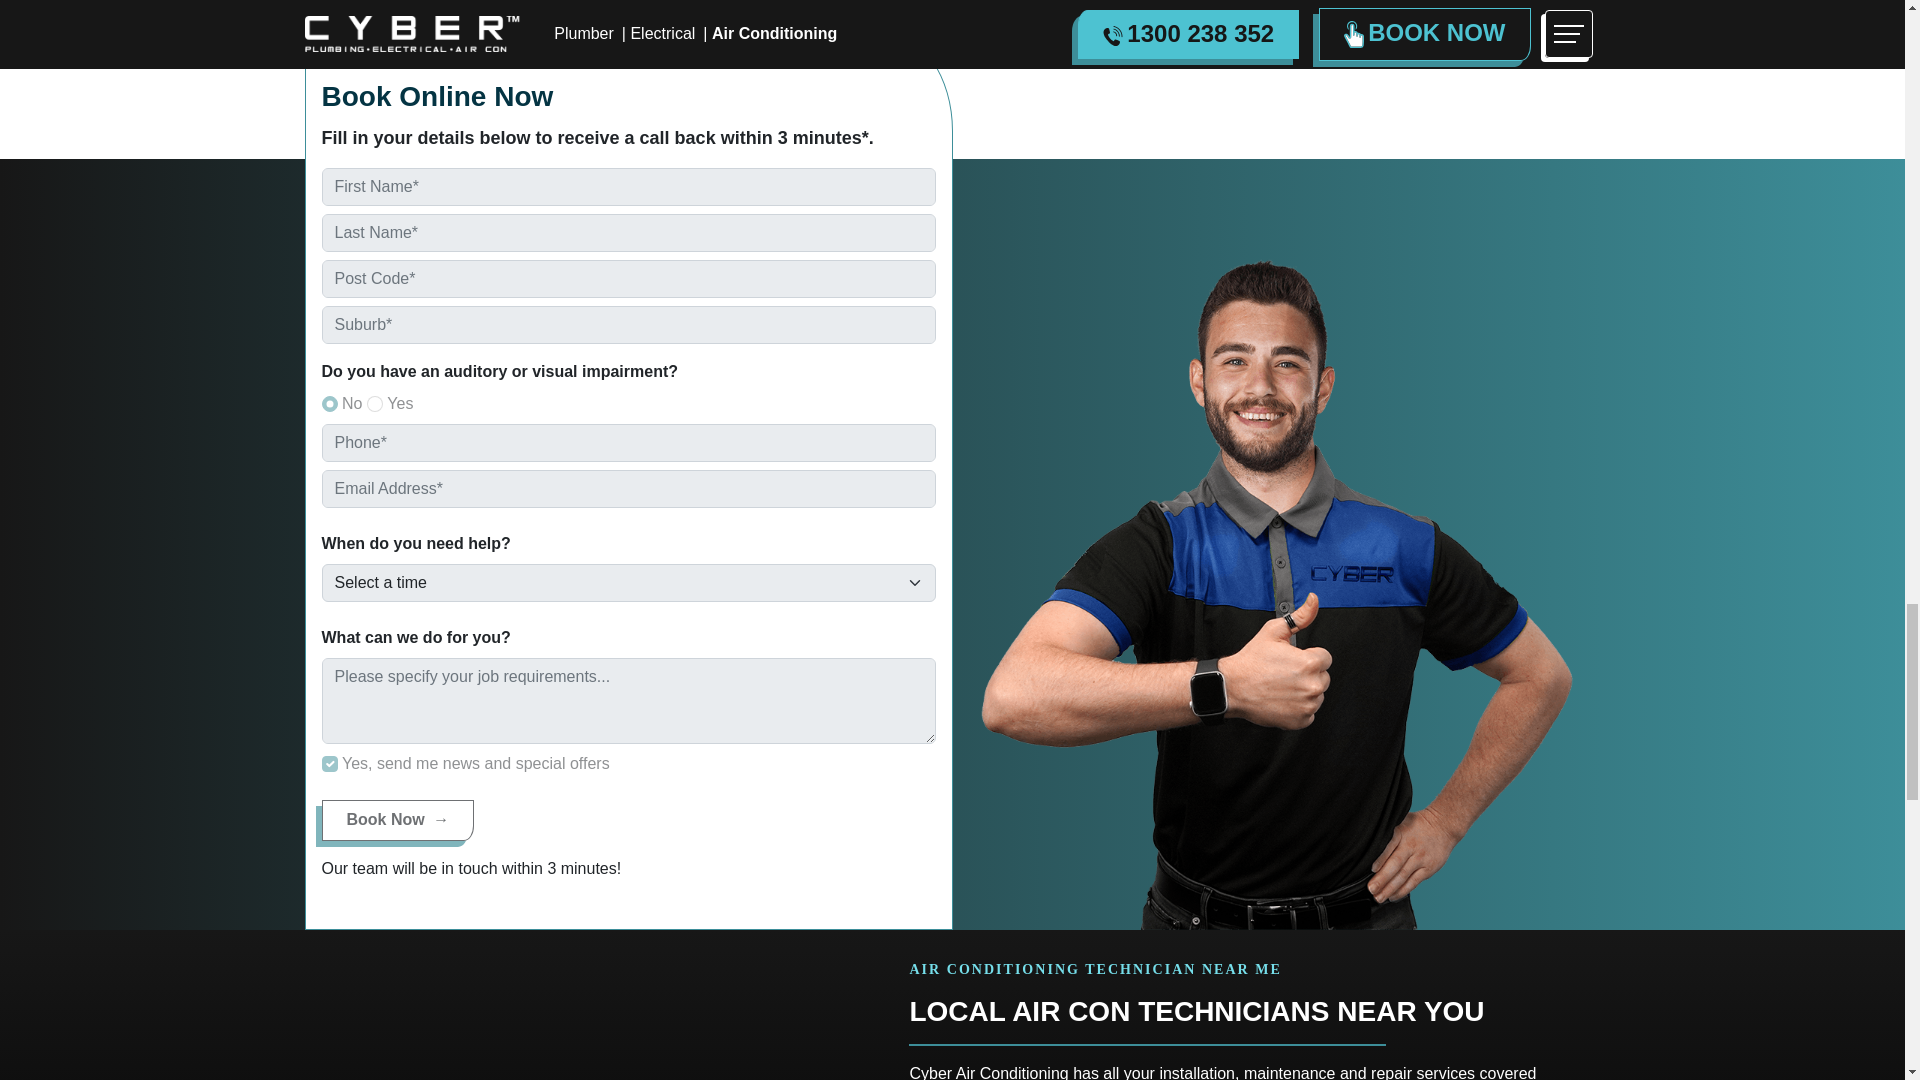 Image resolution: width=1920 pixels, height=1080 pixels. I want to click on false, so click(330, 404).